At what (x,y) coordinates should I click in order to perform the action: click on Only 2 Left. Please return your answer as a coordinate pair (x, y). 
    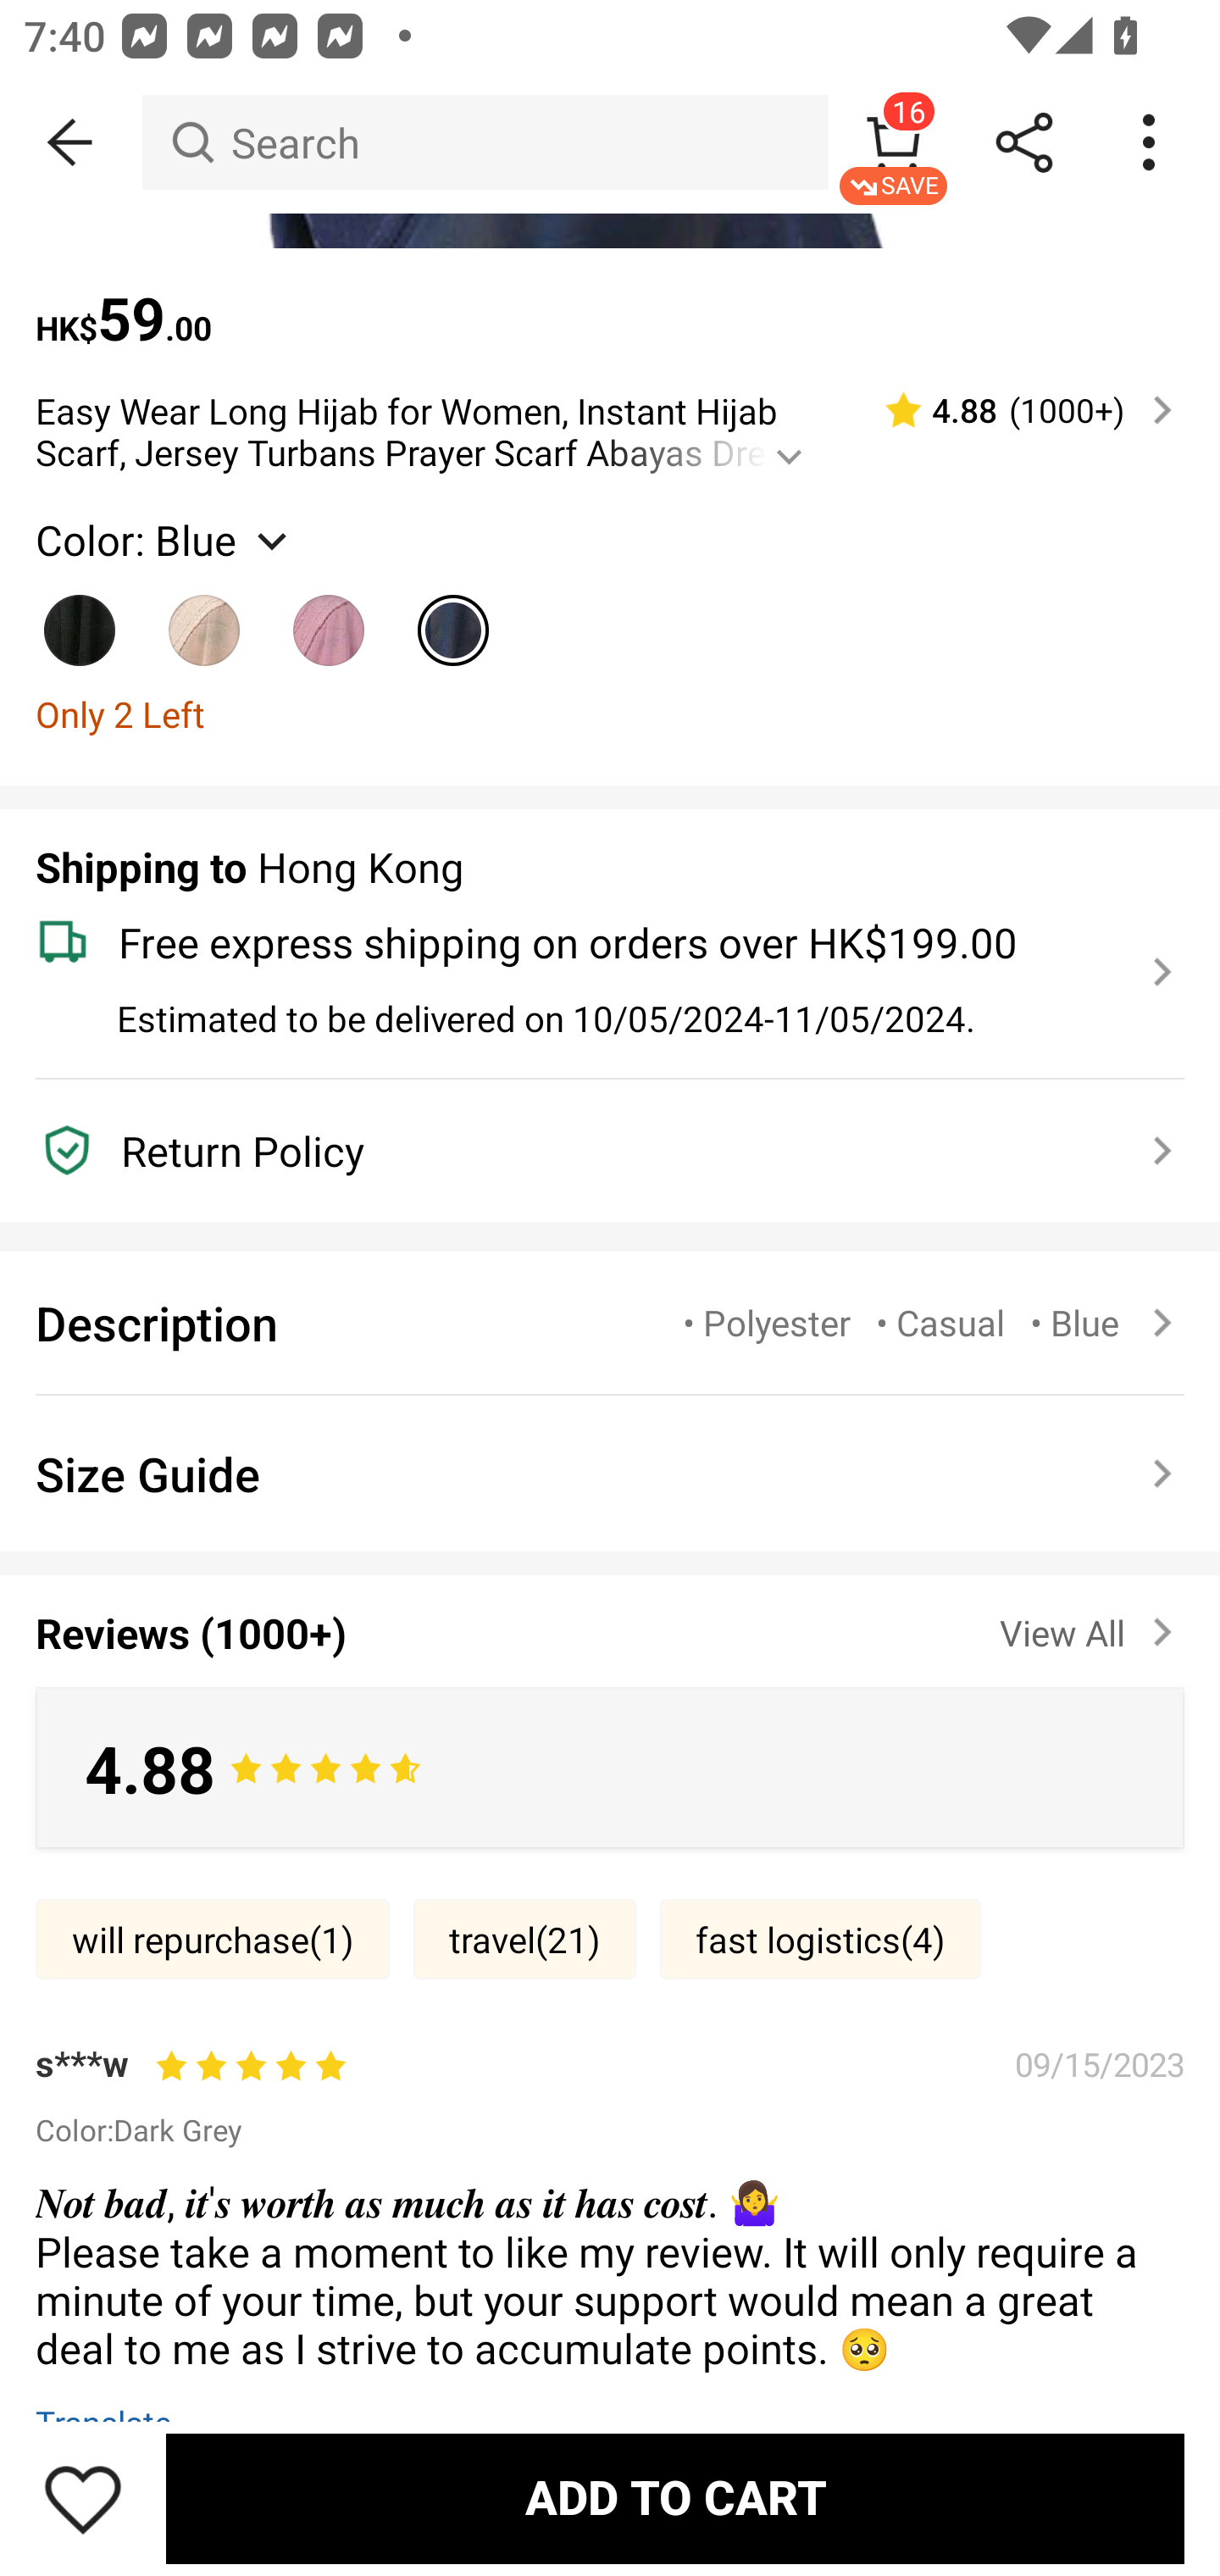
    Looking at the image, I should click on (610, 714).